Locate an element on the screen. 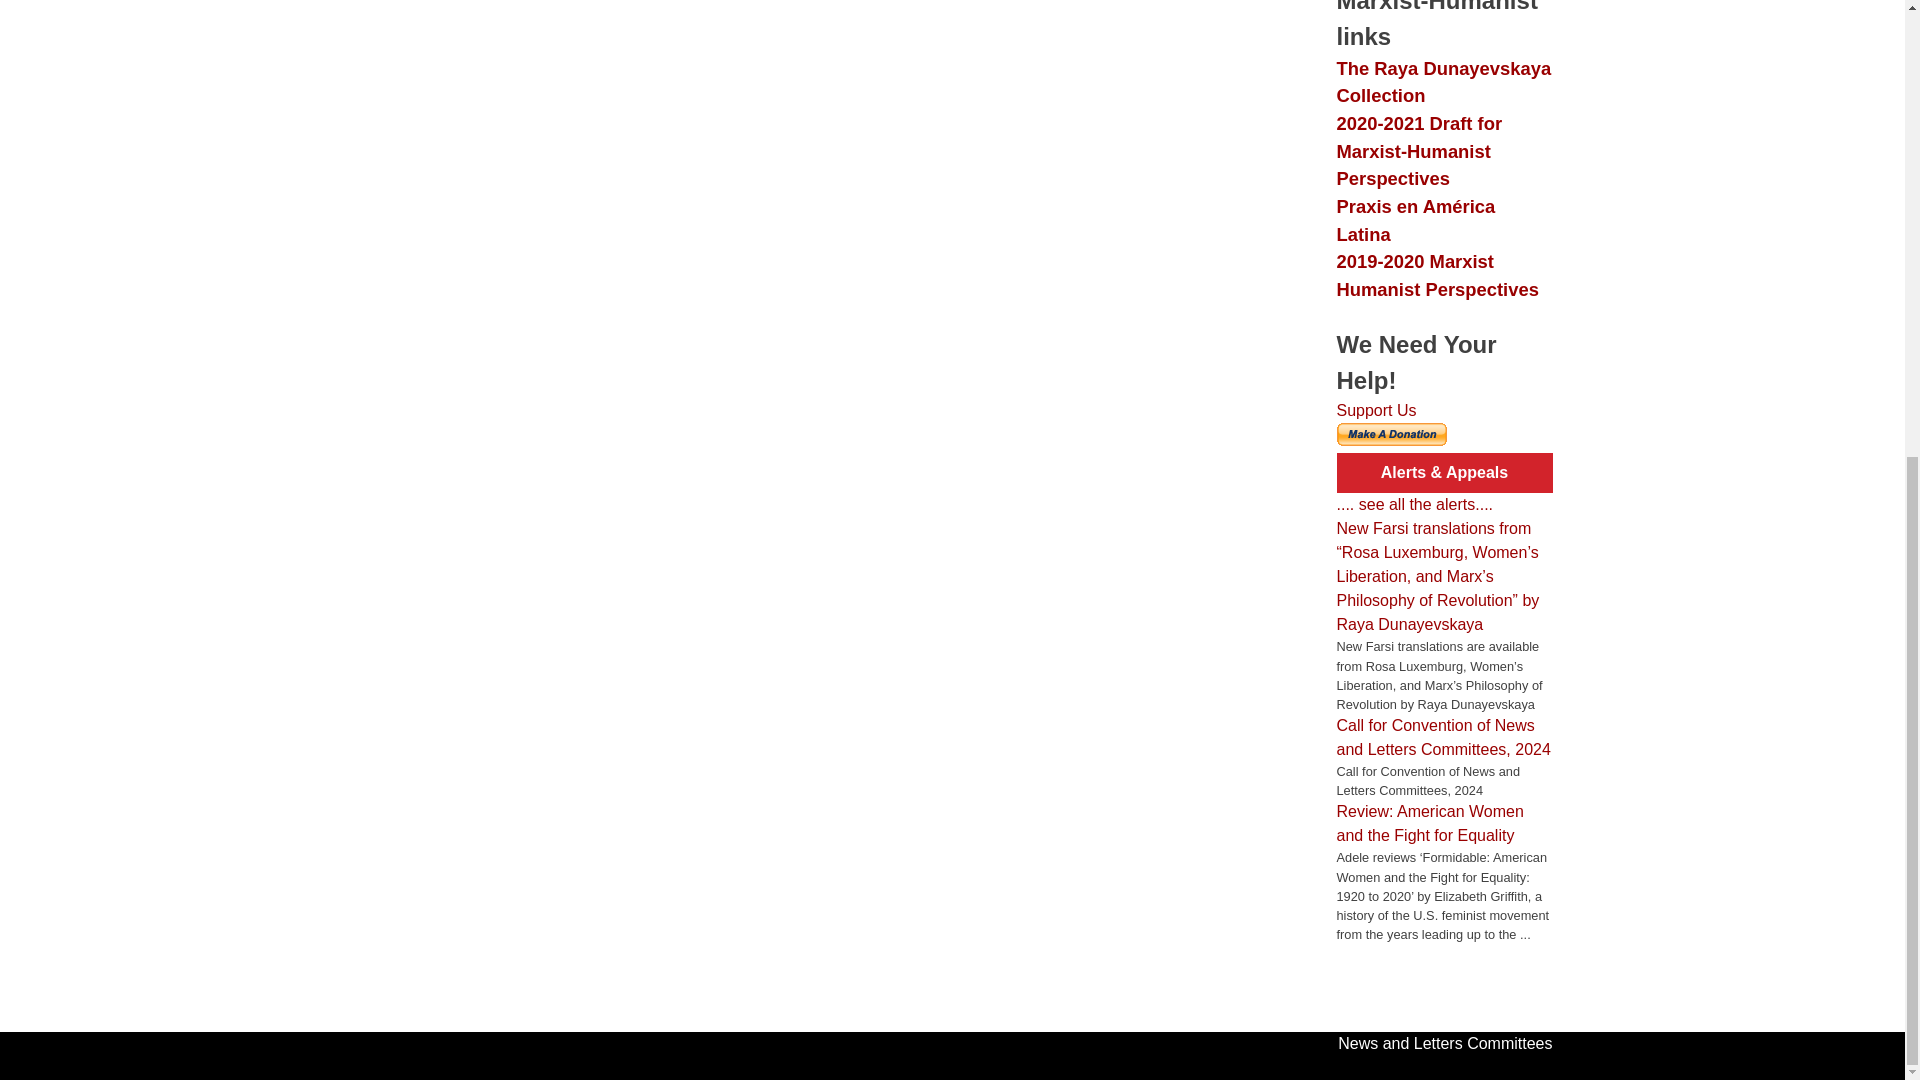 This screenshot has height=1080, width=1920. 2020-2021 Draft for Marxist-Humanist Perspectives is located at coordinates (1418, 151).